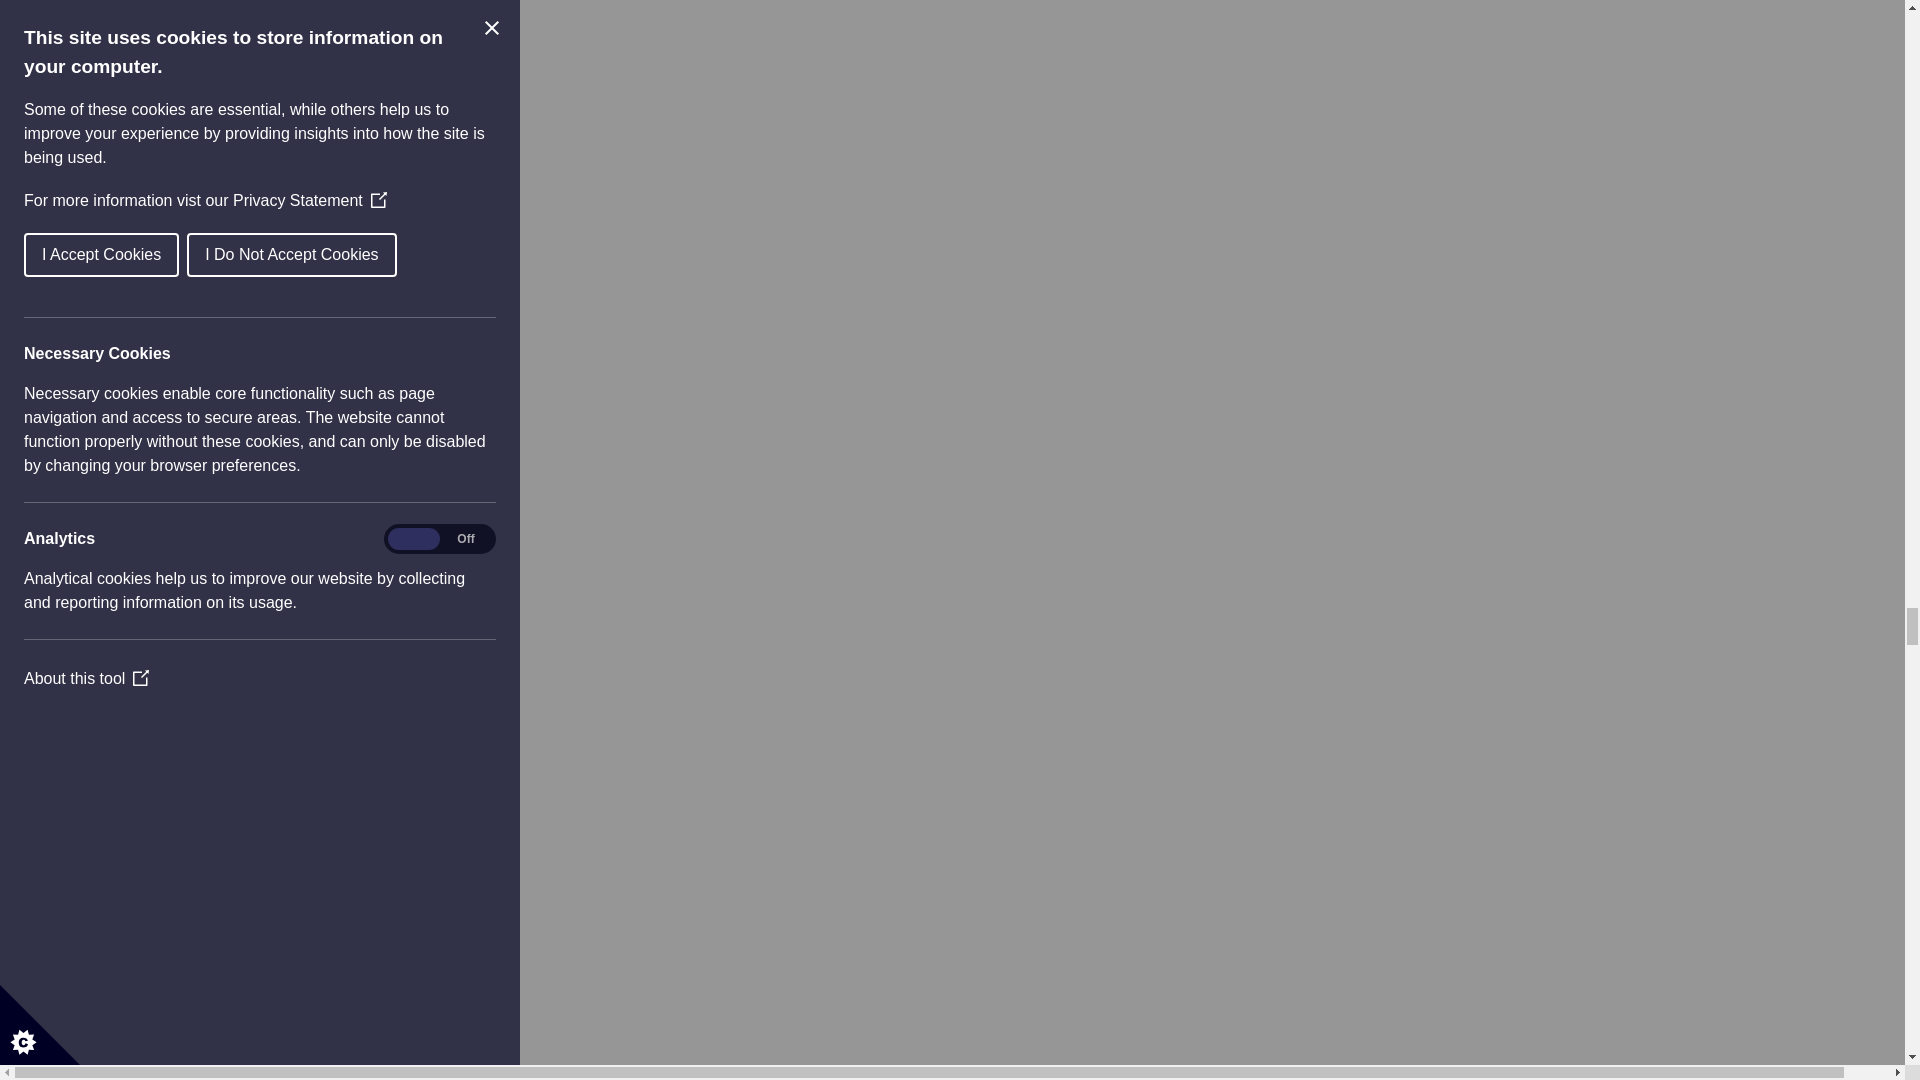 The width and height of the screenshot is (1920, 1080). What do you see at coordinates (122, 24) in the screenshot?
I see `01` at bounding box center [122, 24].